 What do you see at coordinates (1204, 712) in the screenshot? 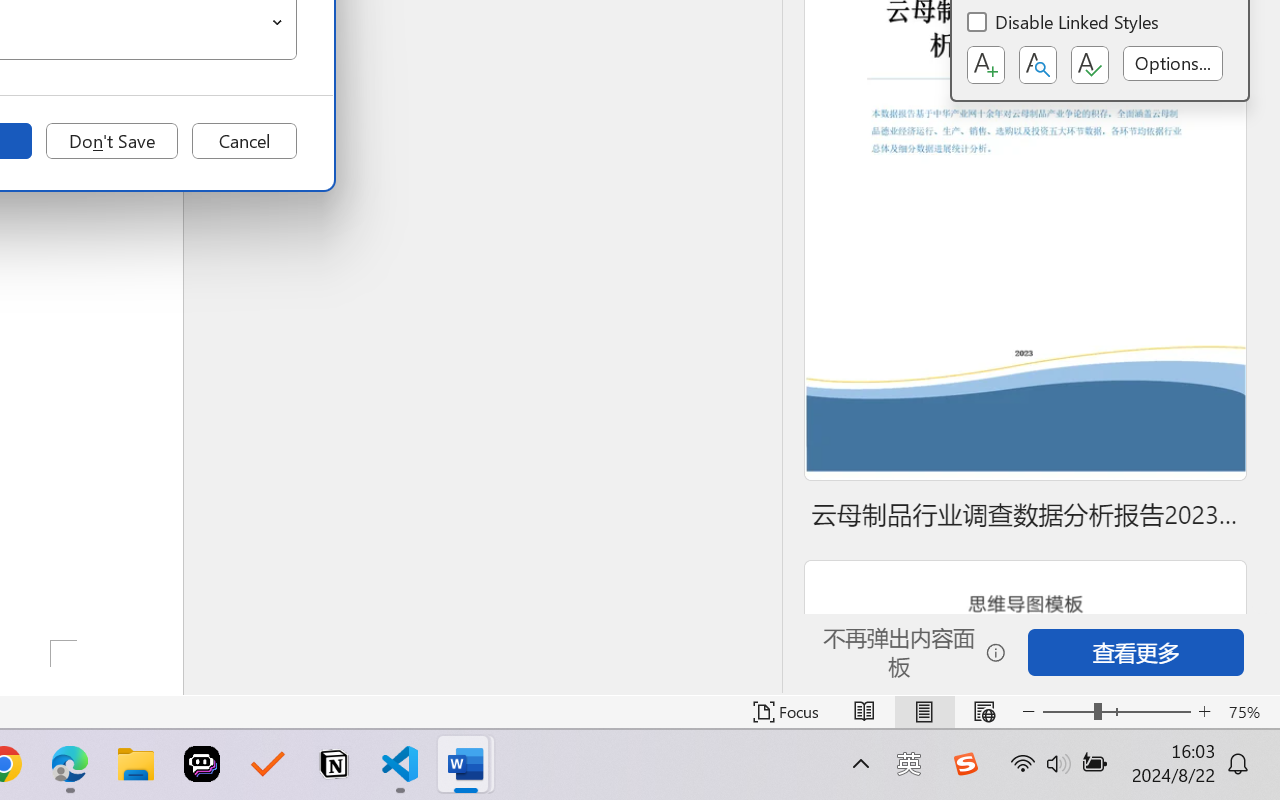
I see `Zoom In` at bounding box center [1204, 712].